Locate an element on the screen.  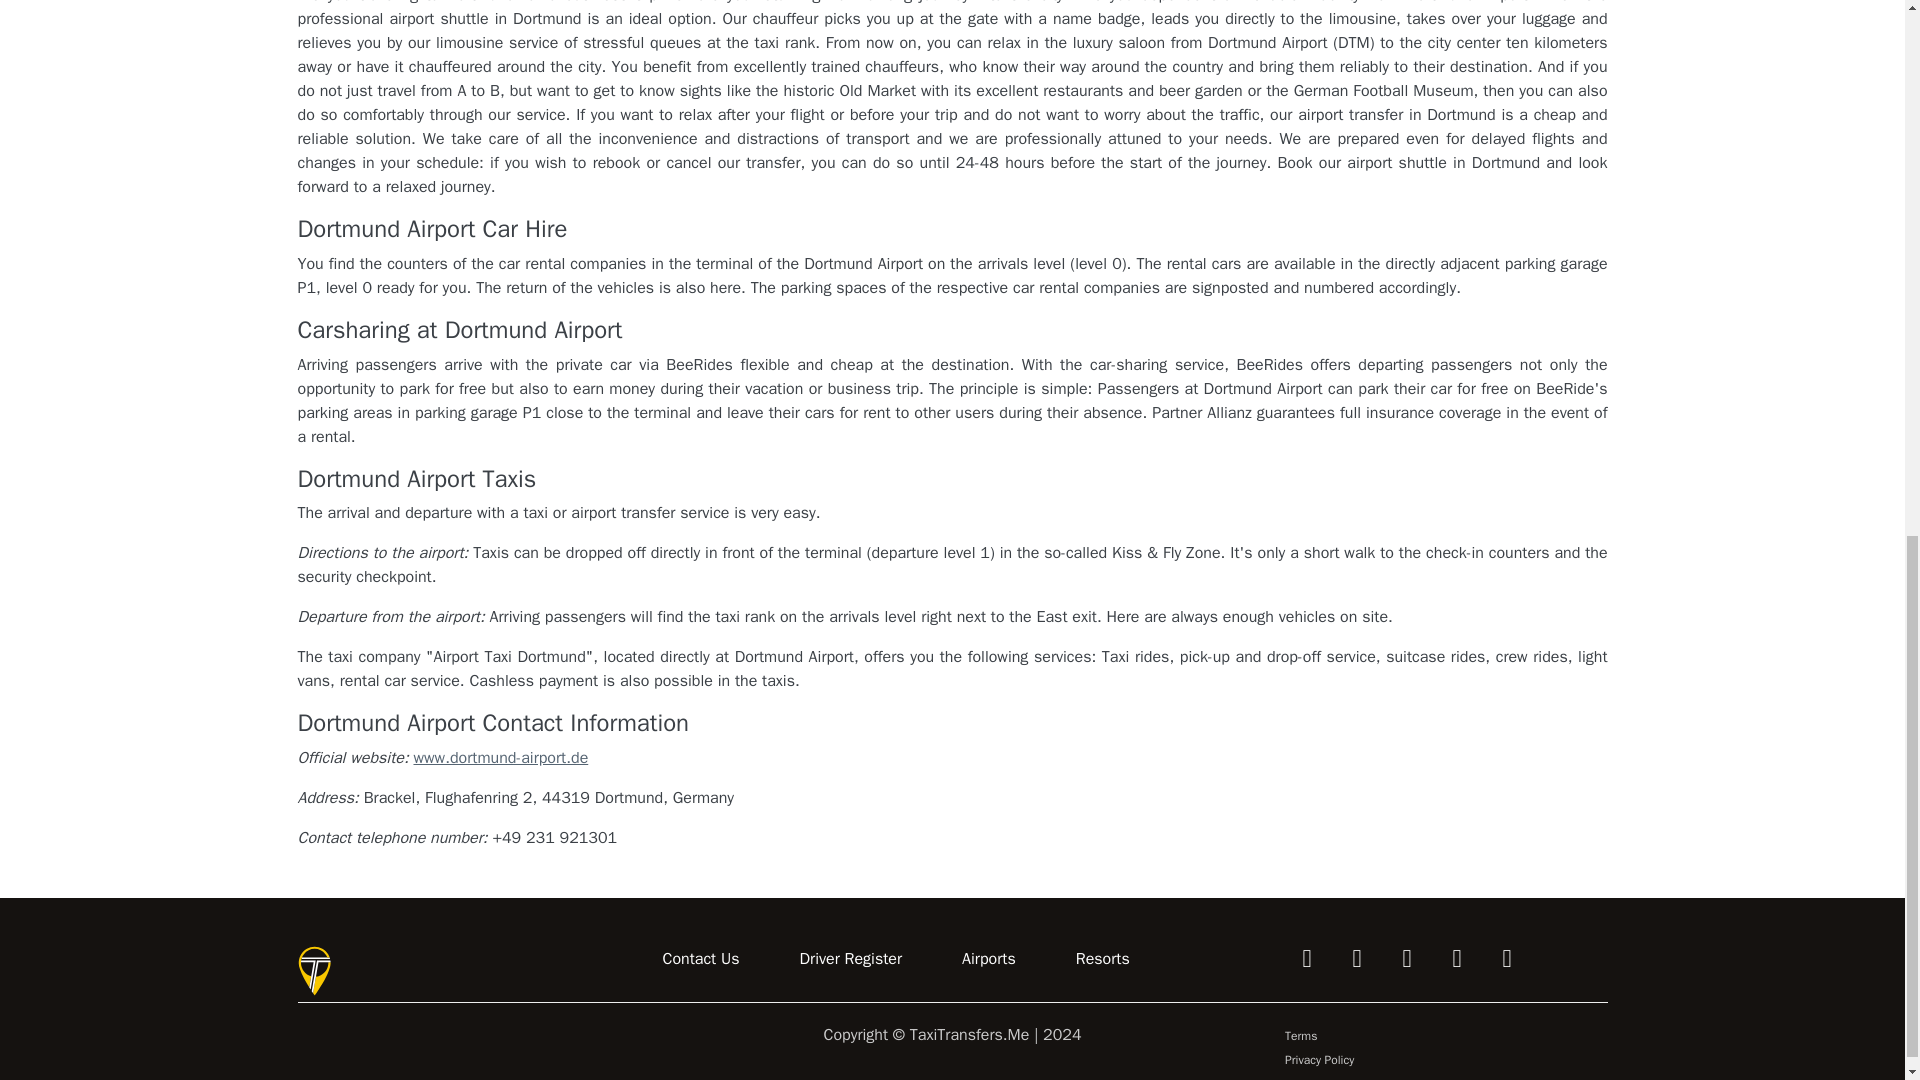
Driver Register is located at coordinates (851, 959).